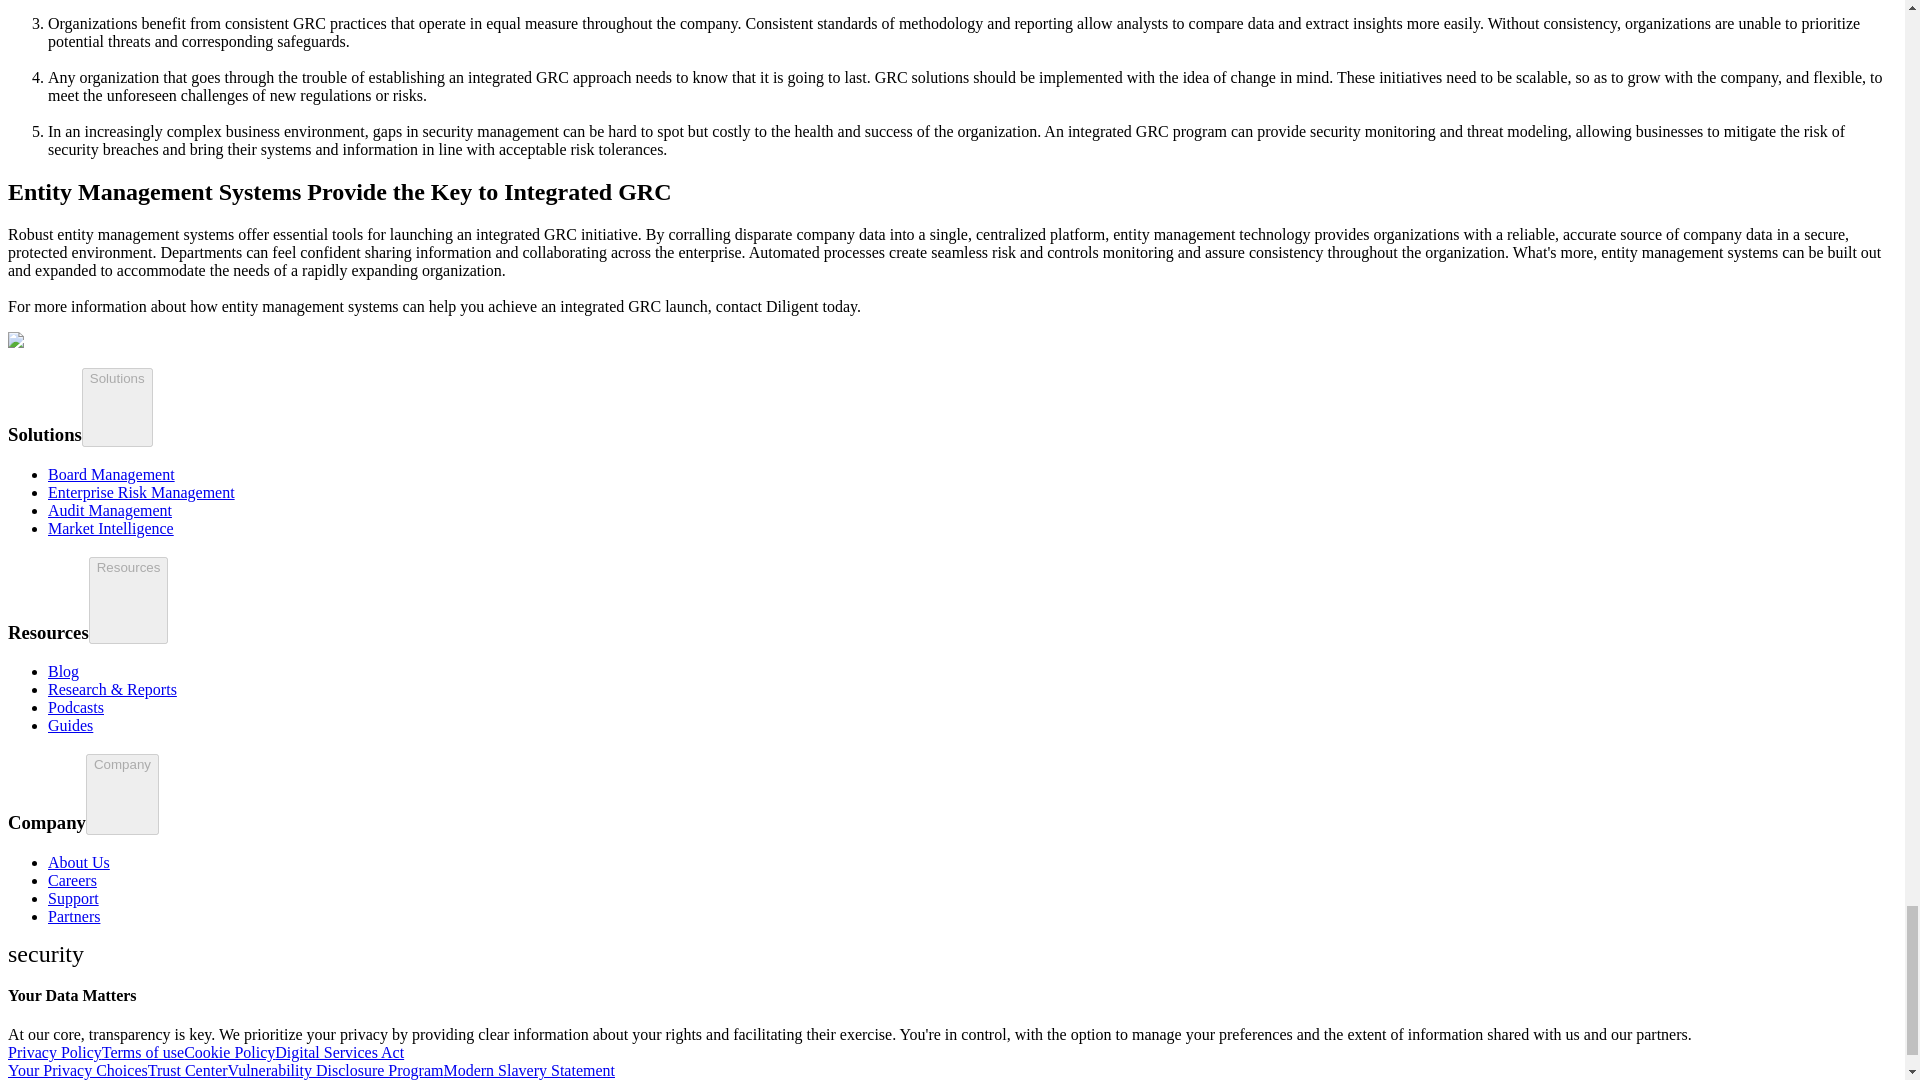 Image resolution: width=1920 pixels, height=1080 pixels. I want to click on Resources, so click(128, 600).